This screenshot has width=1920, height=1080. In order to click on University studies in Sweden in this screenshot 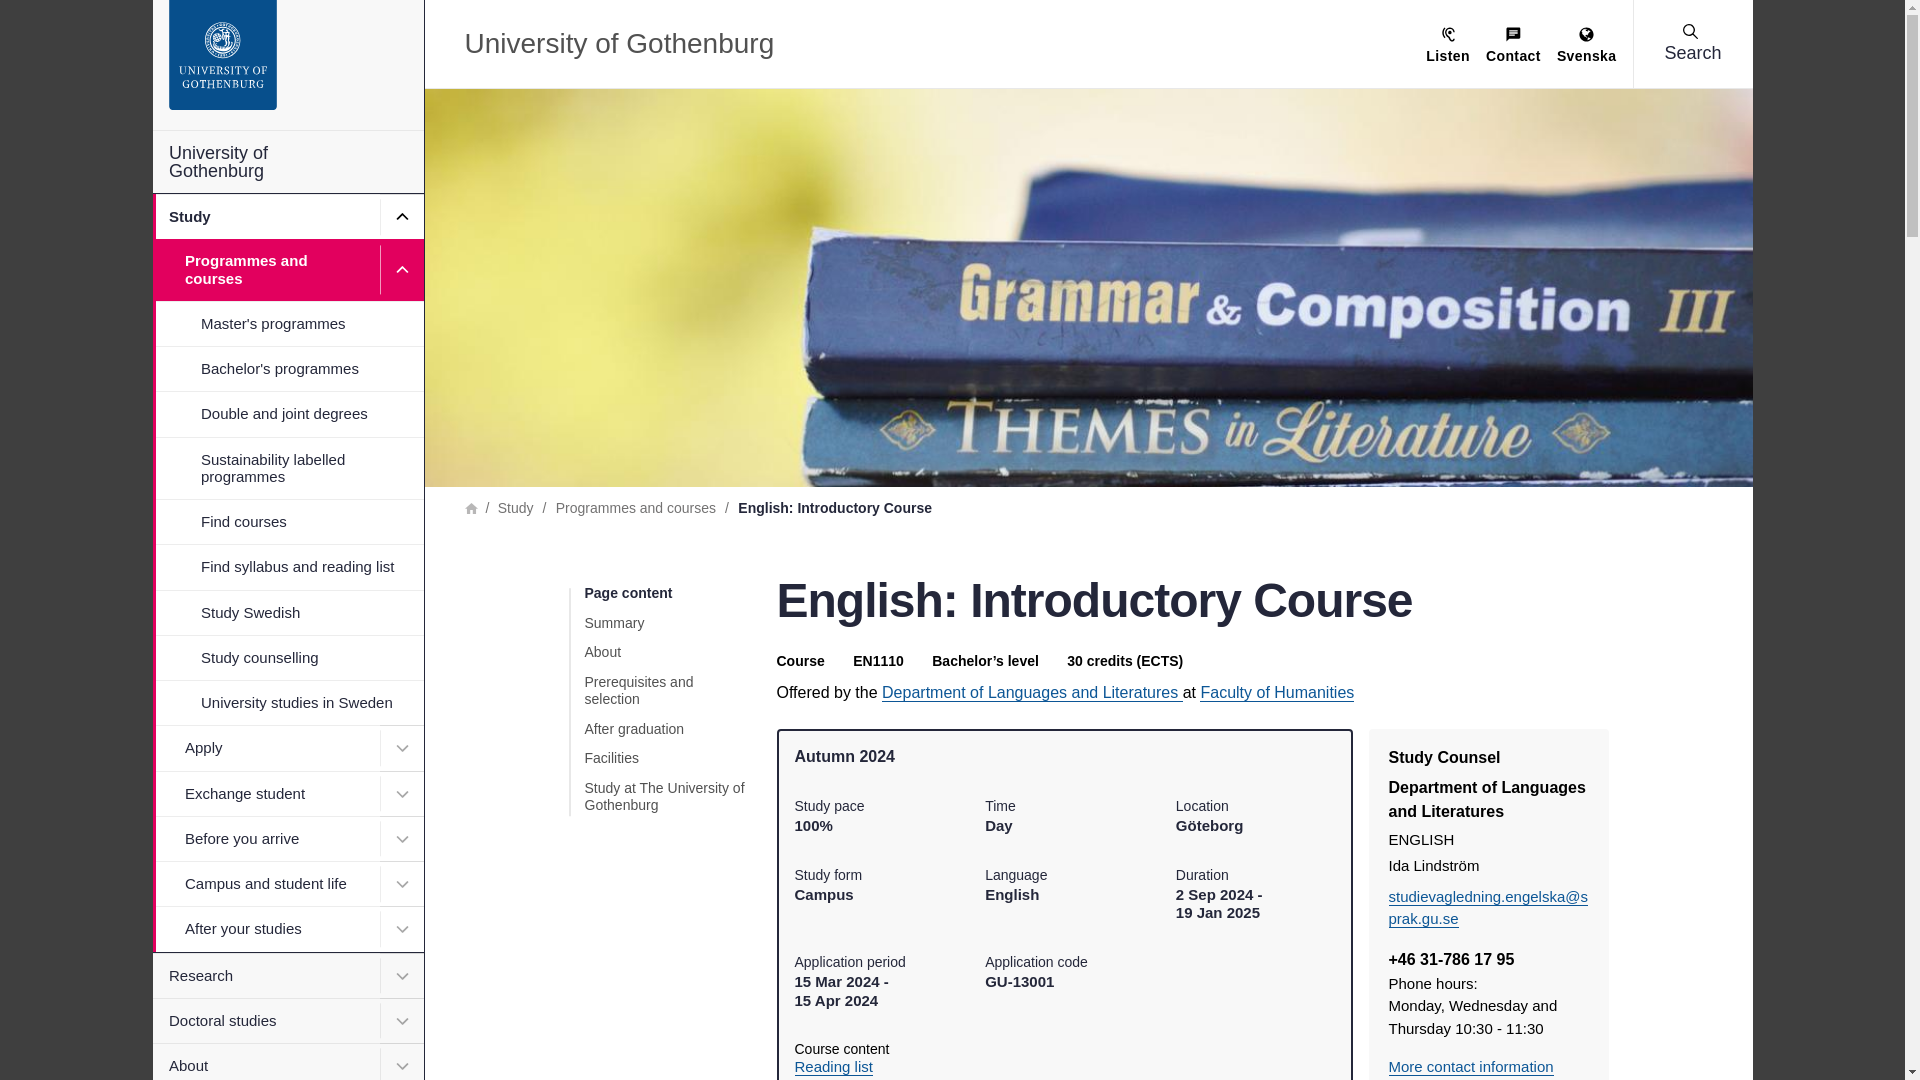, I will do `click(286, 702)`.